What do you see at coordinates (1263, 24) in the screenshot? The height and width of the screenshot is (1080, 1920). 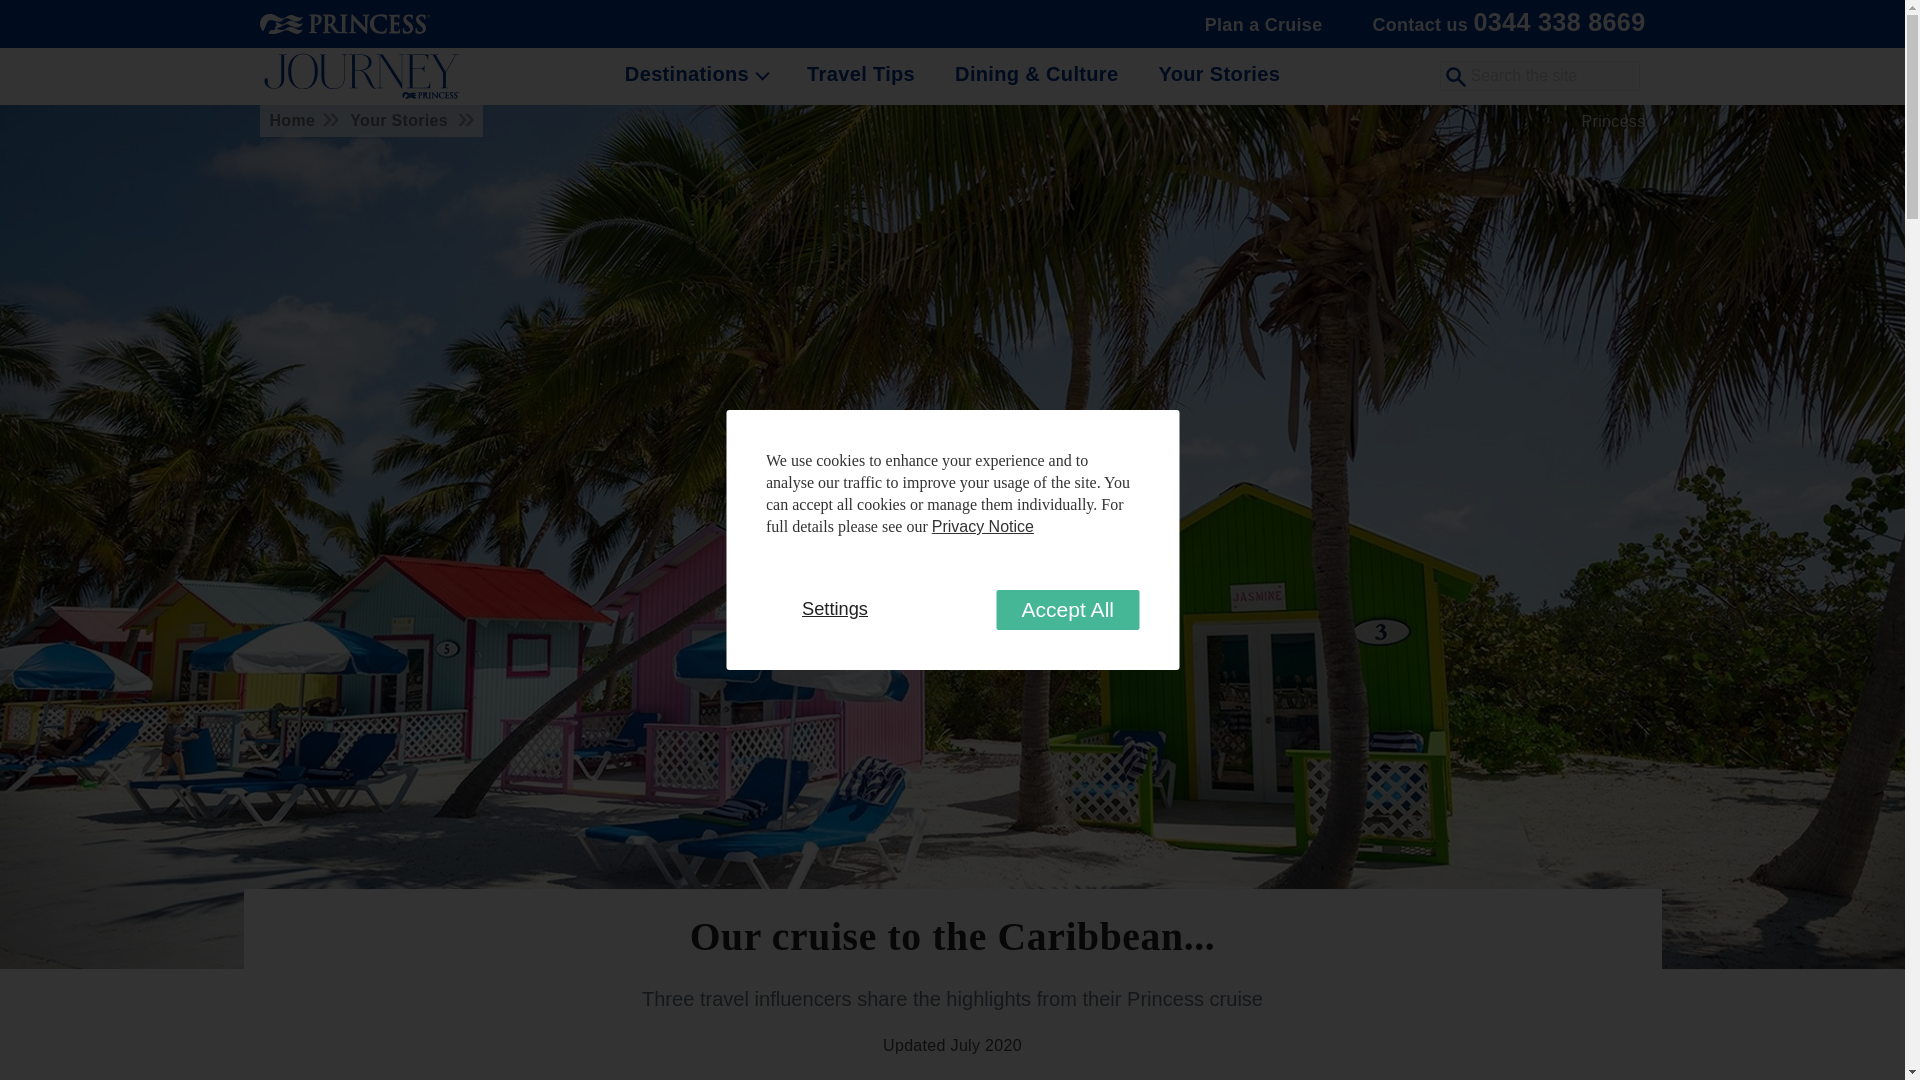 I see `Plan a Cruise` at bounding box center [1263, 24].